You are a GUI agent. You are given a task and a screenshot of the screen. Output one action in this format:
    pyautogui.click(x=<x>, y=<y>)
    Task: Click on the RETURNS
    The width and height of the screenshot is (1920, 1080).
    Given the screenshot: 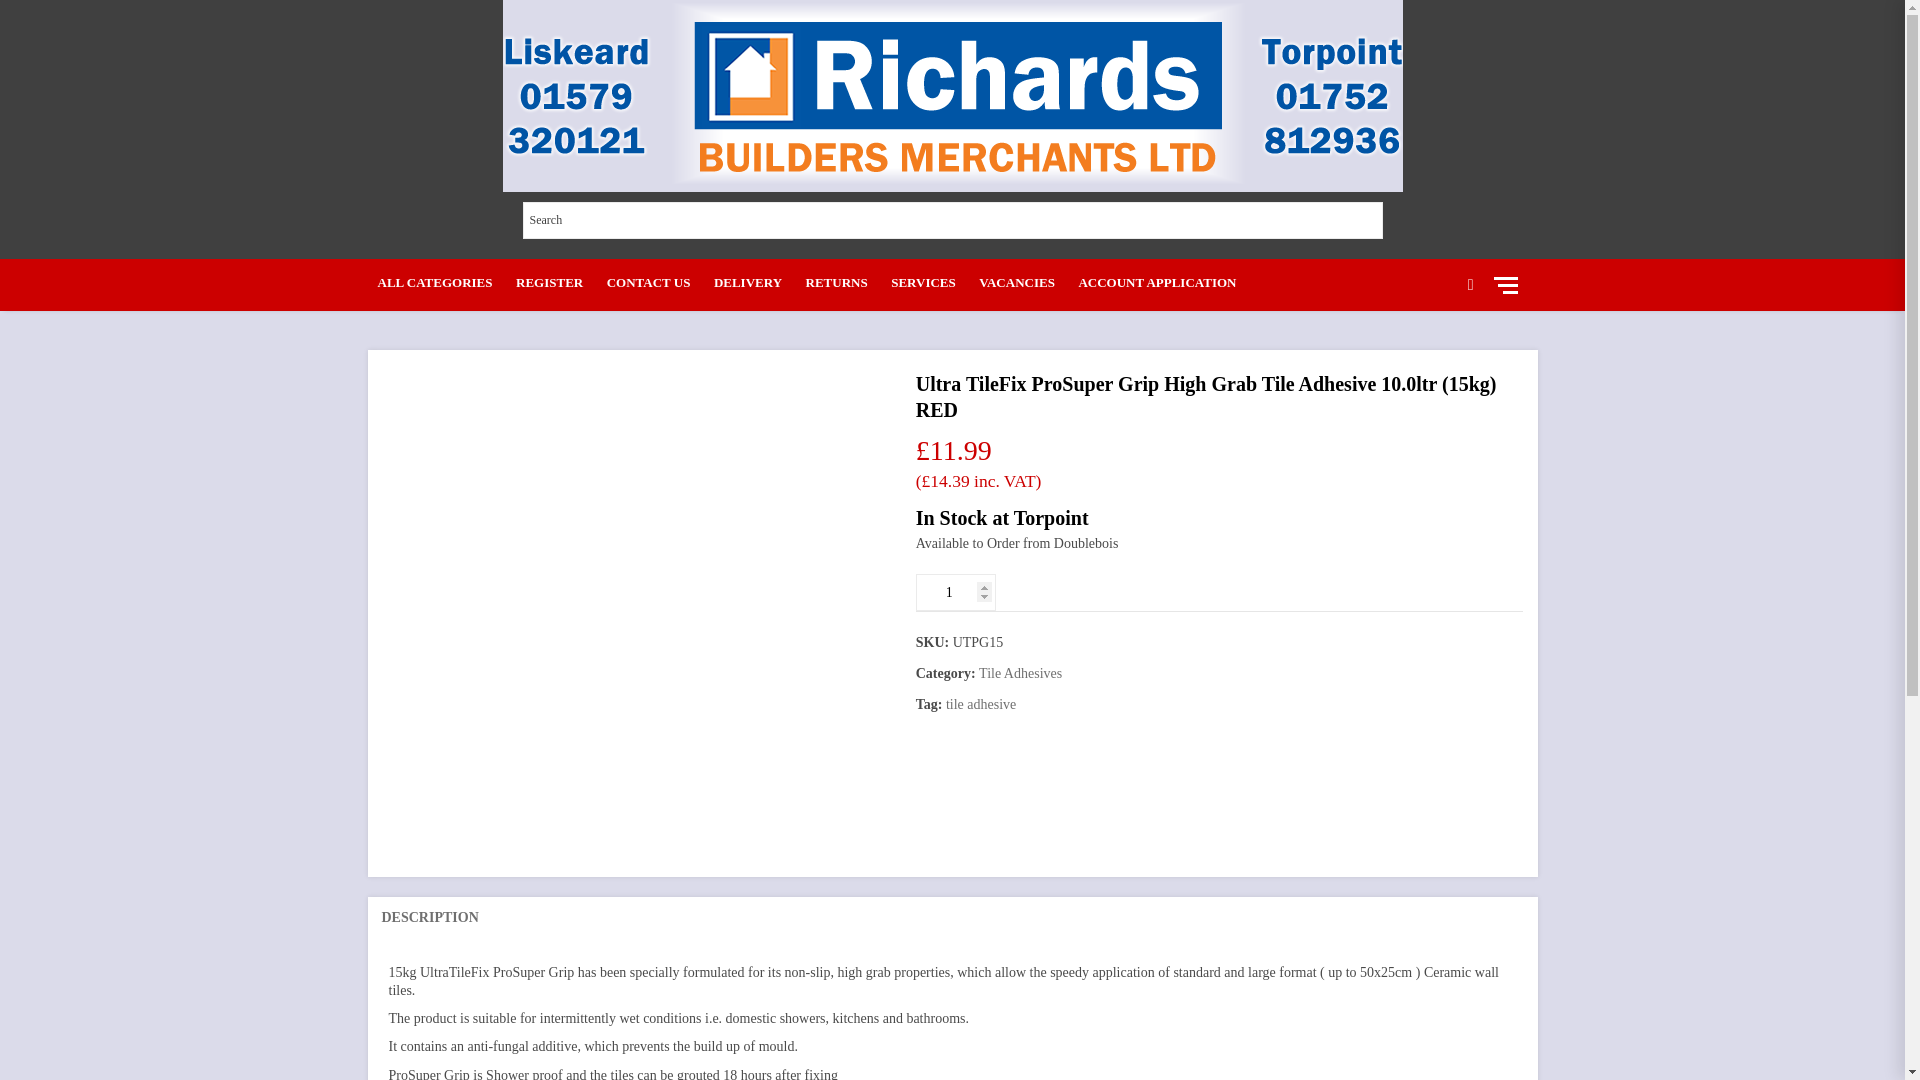 What is the action you would take?
    pyautogui.click(x=836, y=282)
    